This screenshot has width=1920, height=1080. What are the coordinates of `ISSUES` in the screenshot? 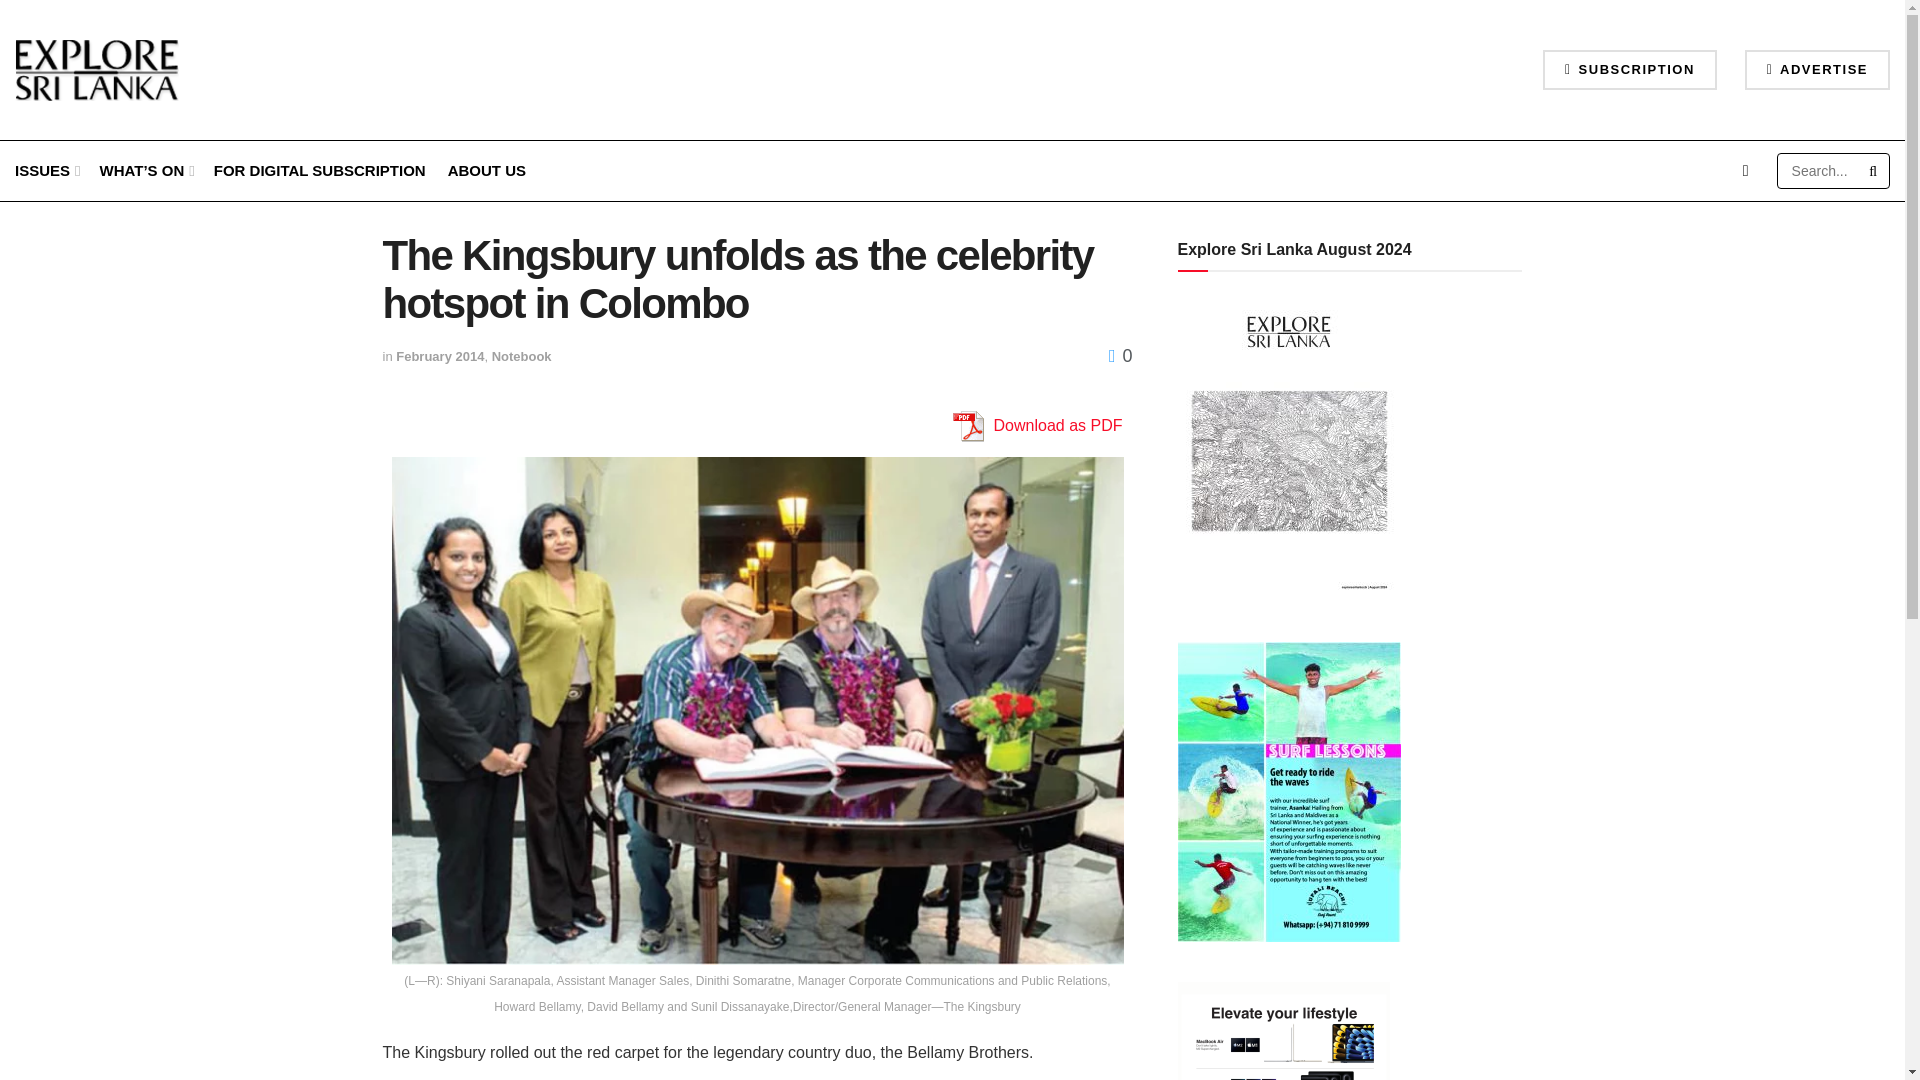 It's located at (46, 170).